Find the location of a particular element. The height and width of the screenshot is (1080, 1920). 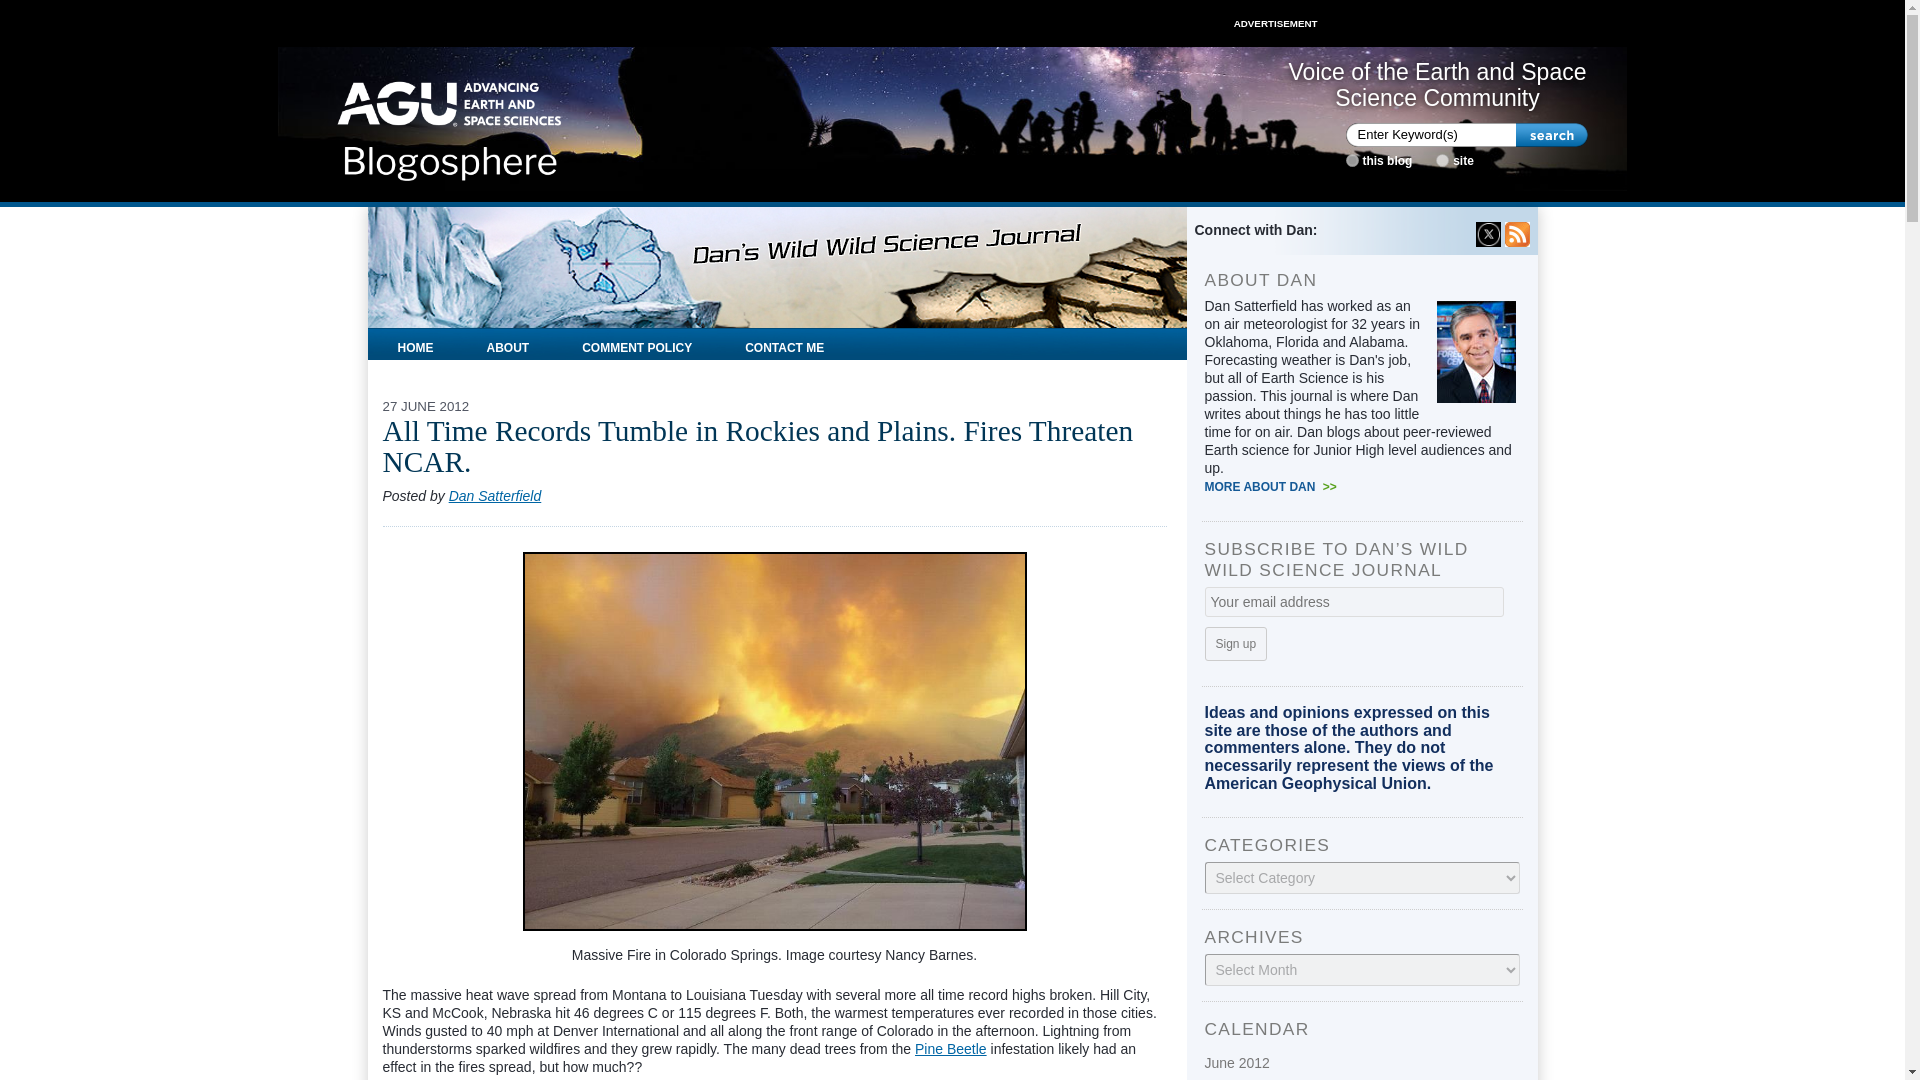

COMMENT POLICY is located at coordinates (636, 344).